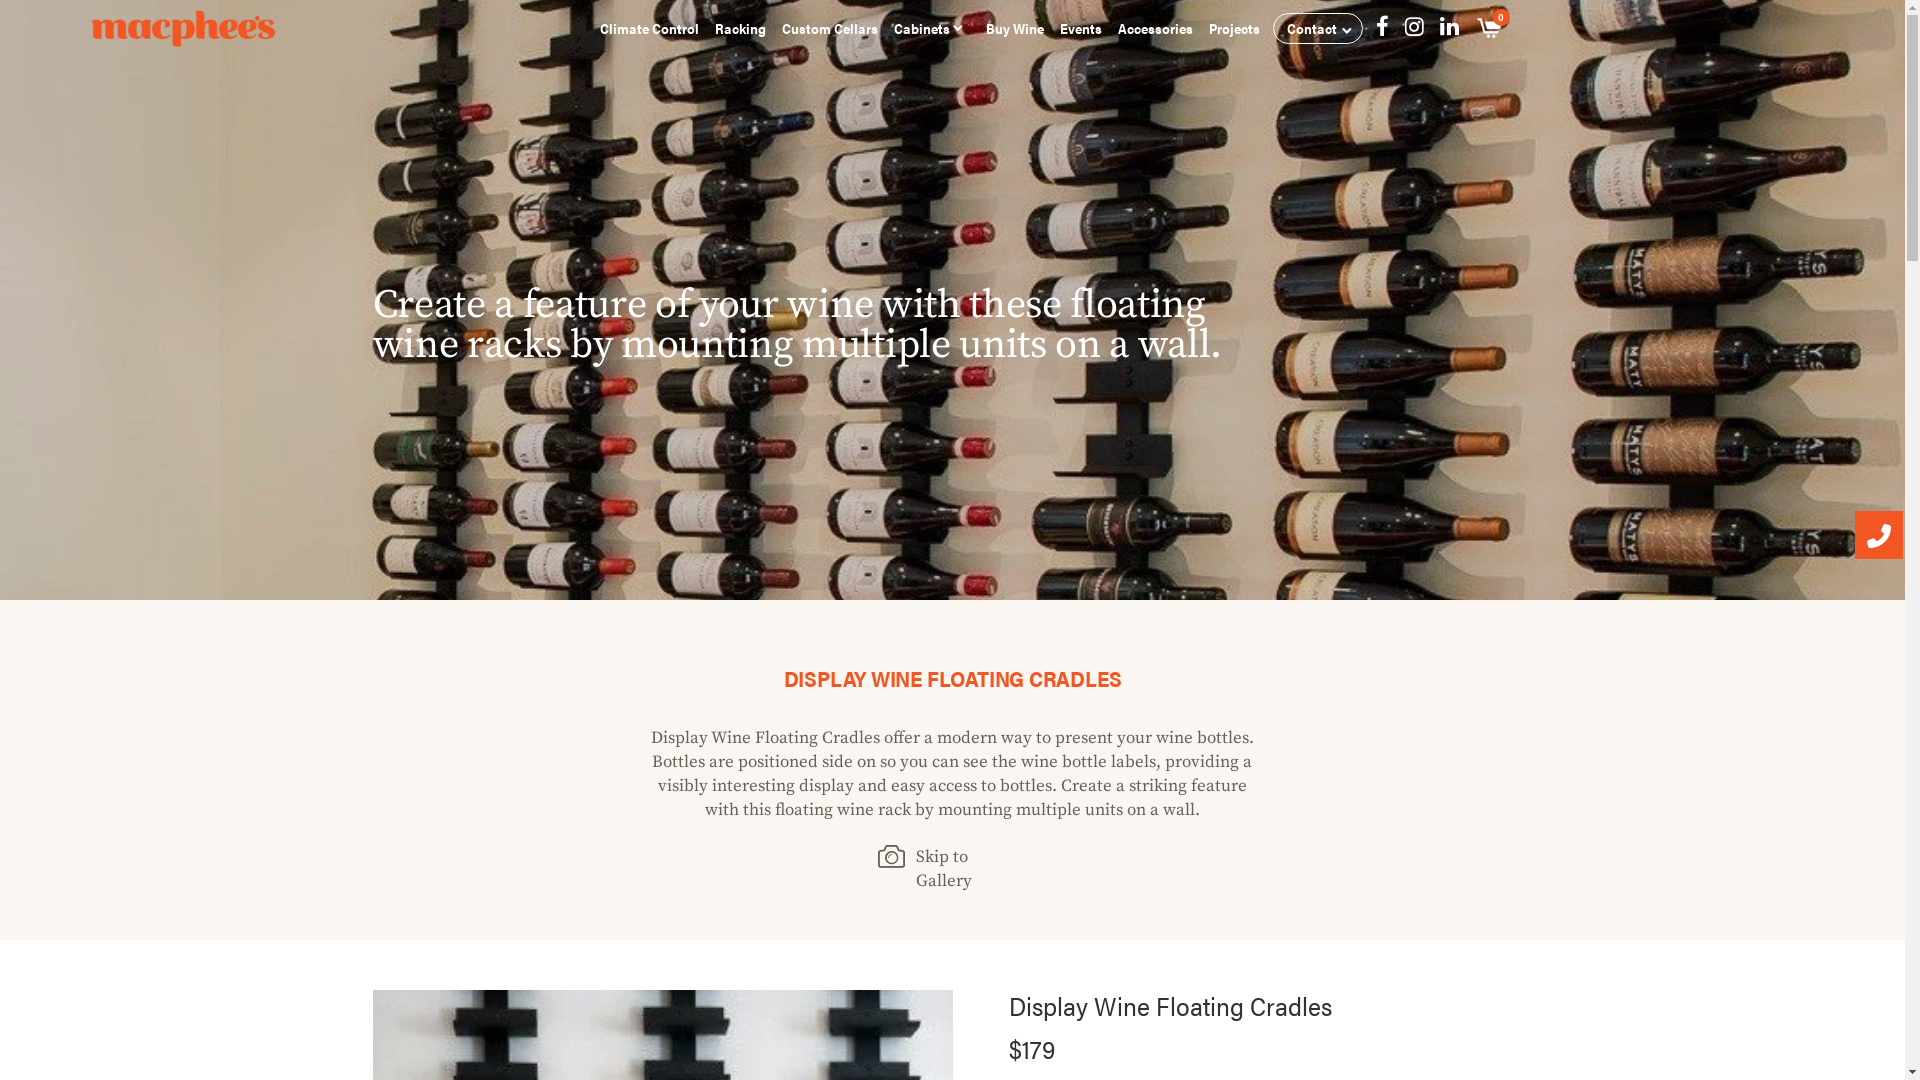  I want to click on Cabinets, so click(922, 28).